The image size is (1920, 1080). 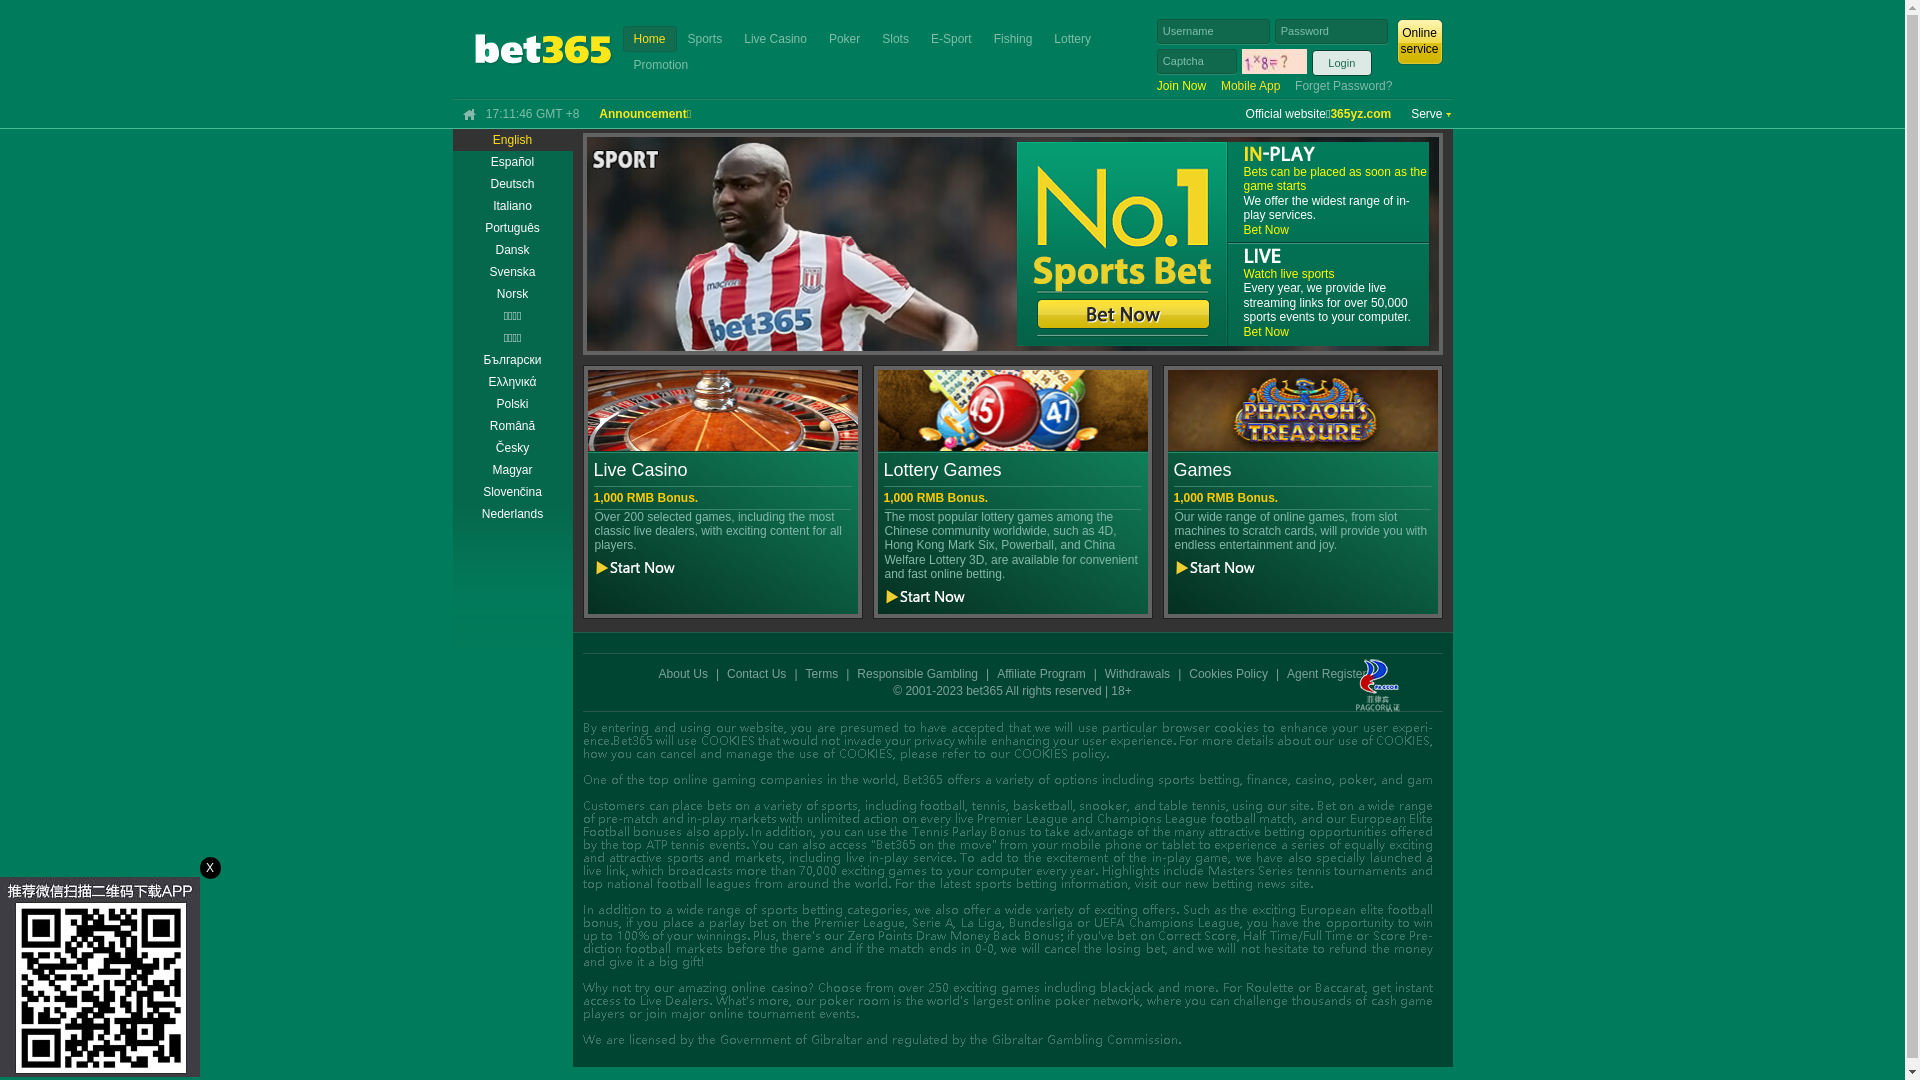 I want to click on Agent Register, so click(x=1326, y=674).